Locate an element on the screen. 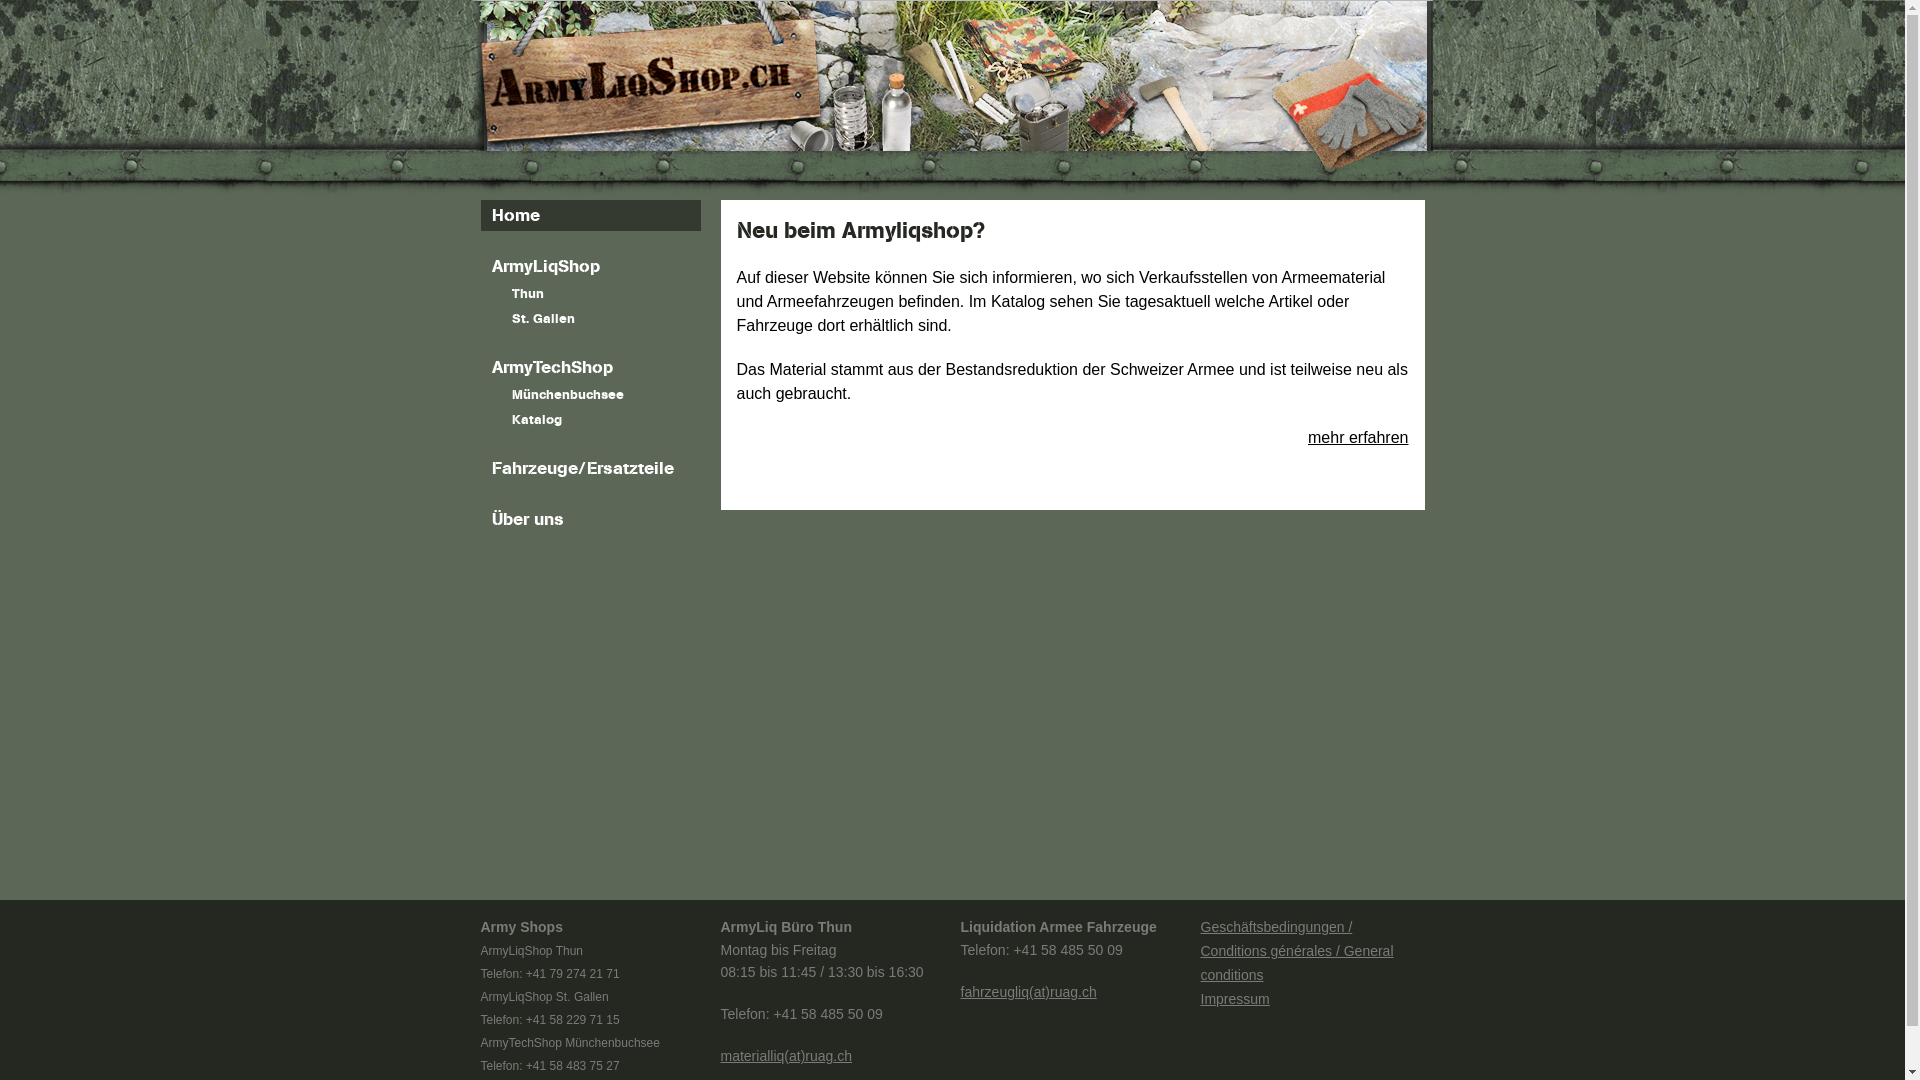 The width and height of the screenshot is (1920, 1080). mehr erfahren is located at coordinates (1358, 438).